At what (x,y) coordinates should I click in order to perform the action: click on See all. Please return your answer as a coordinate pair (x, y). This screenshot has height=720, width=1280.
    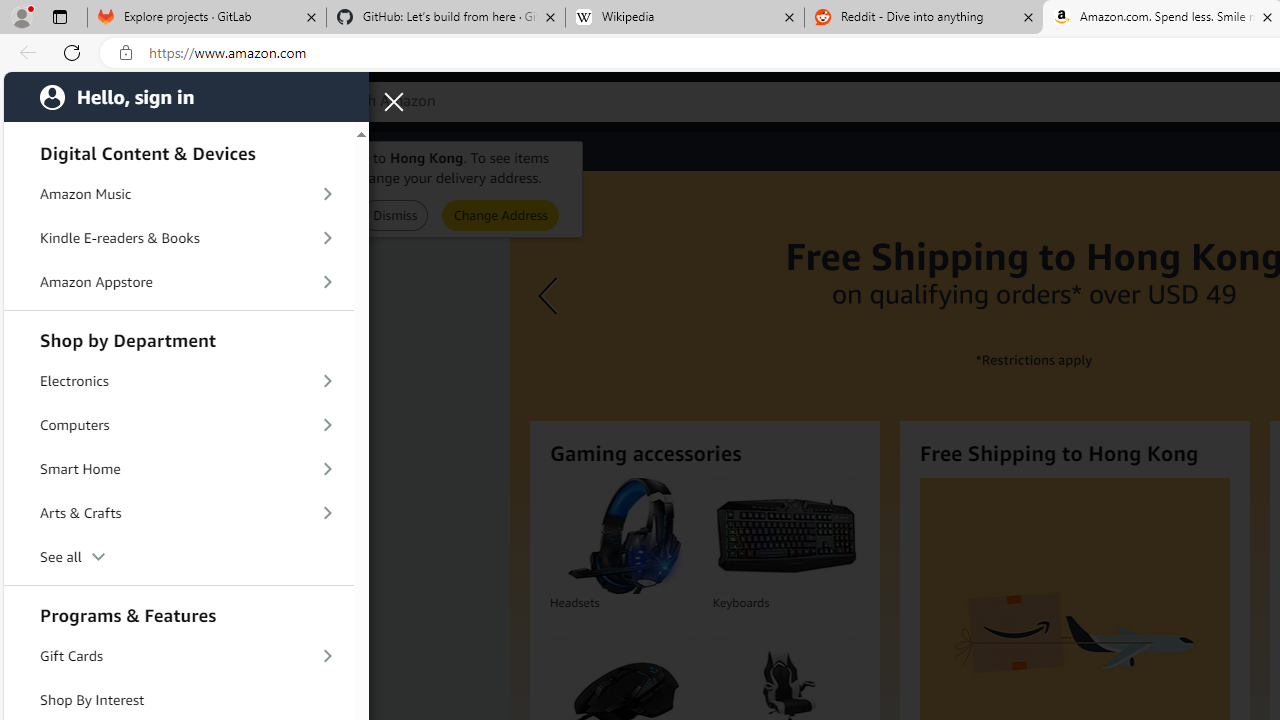
    Looking at the image, I should click on (178, 558).